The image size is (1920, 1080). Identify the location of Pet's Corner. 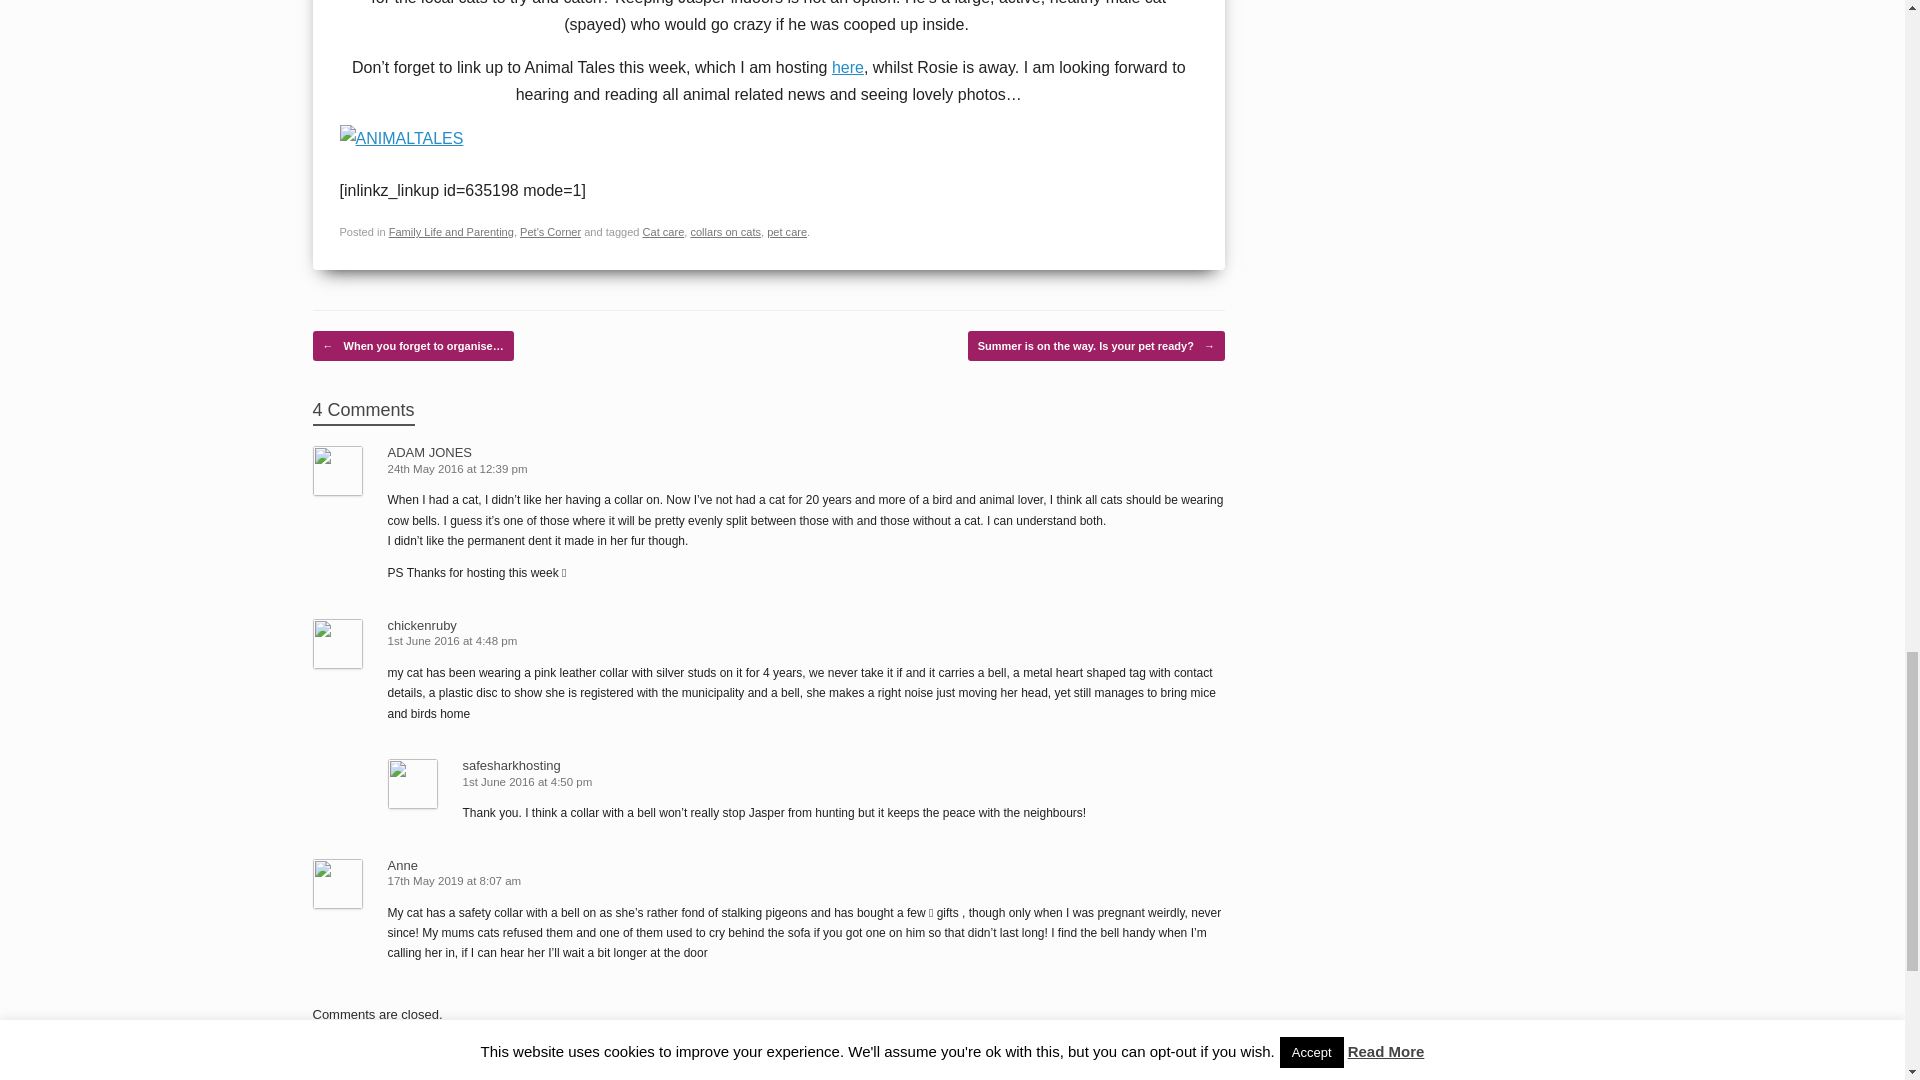
(550, 231).